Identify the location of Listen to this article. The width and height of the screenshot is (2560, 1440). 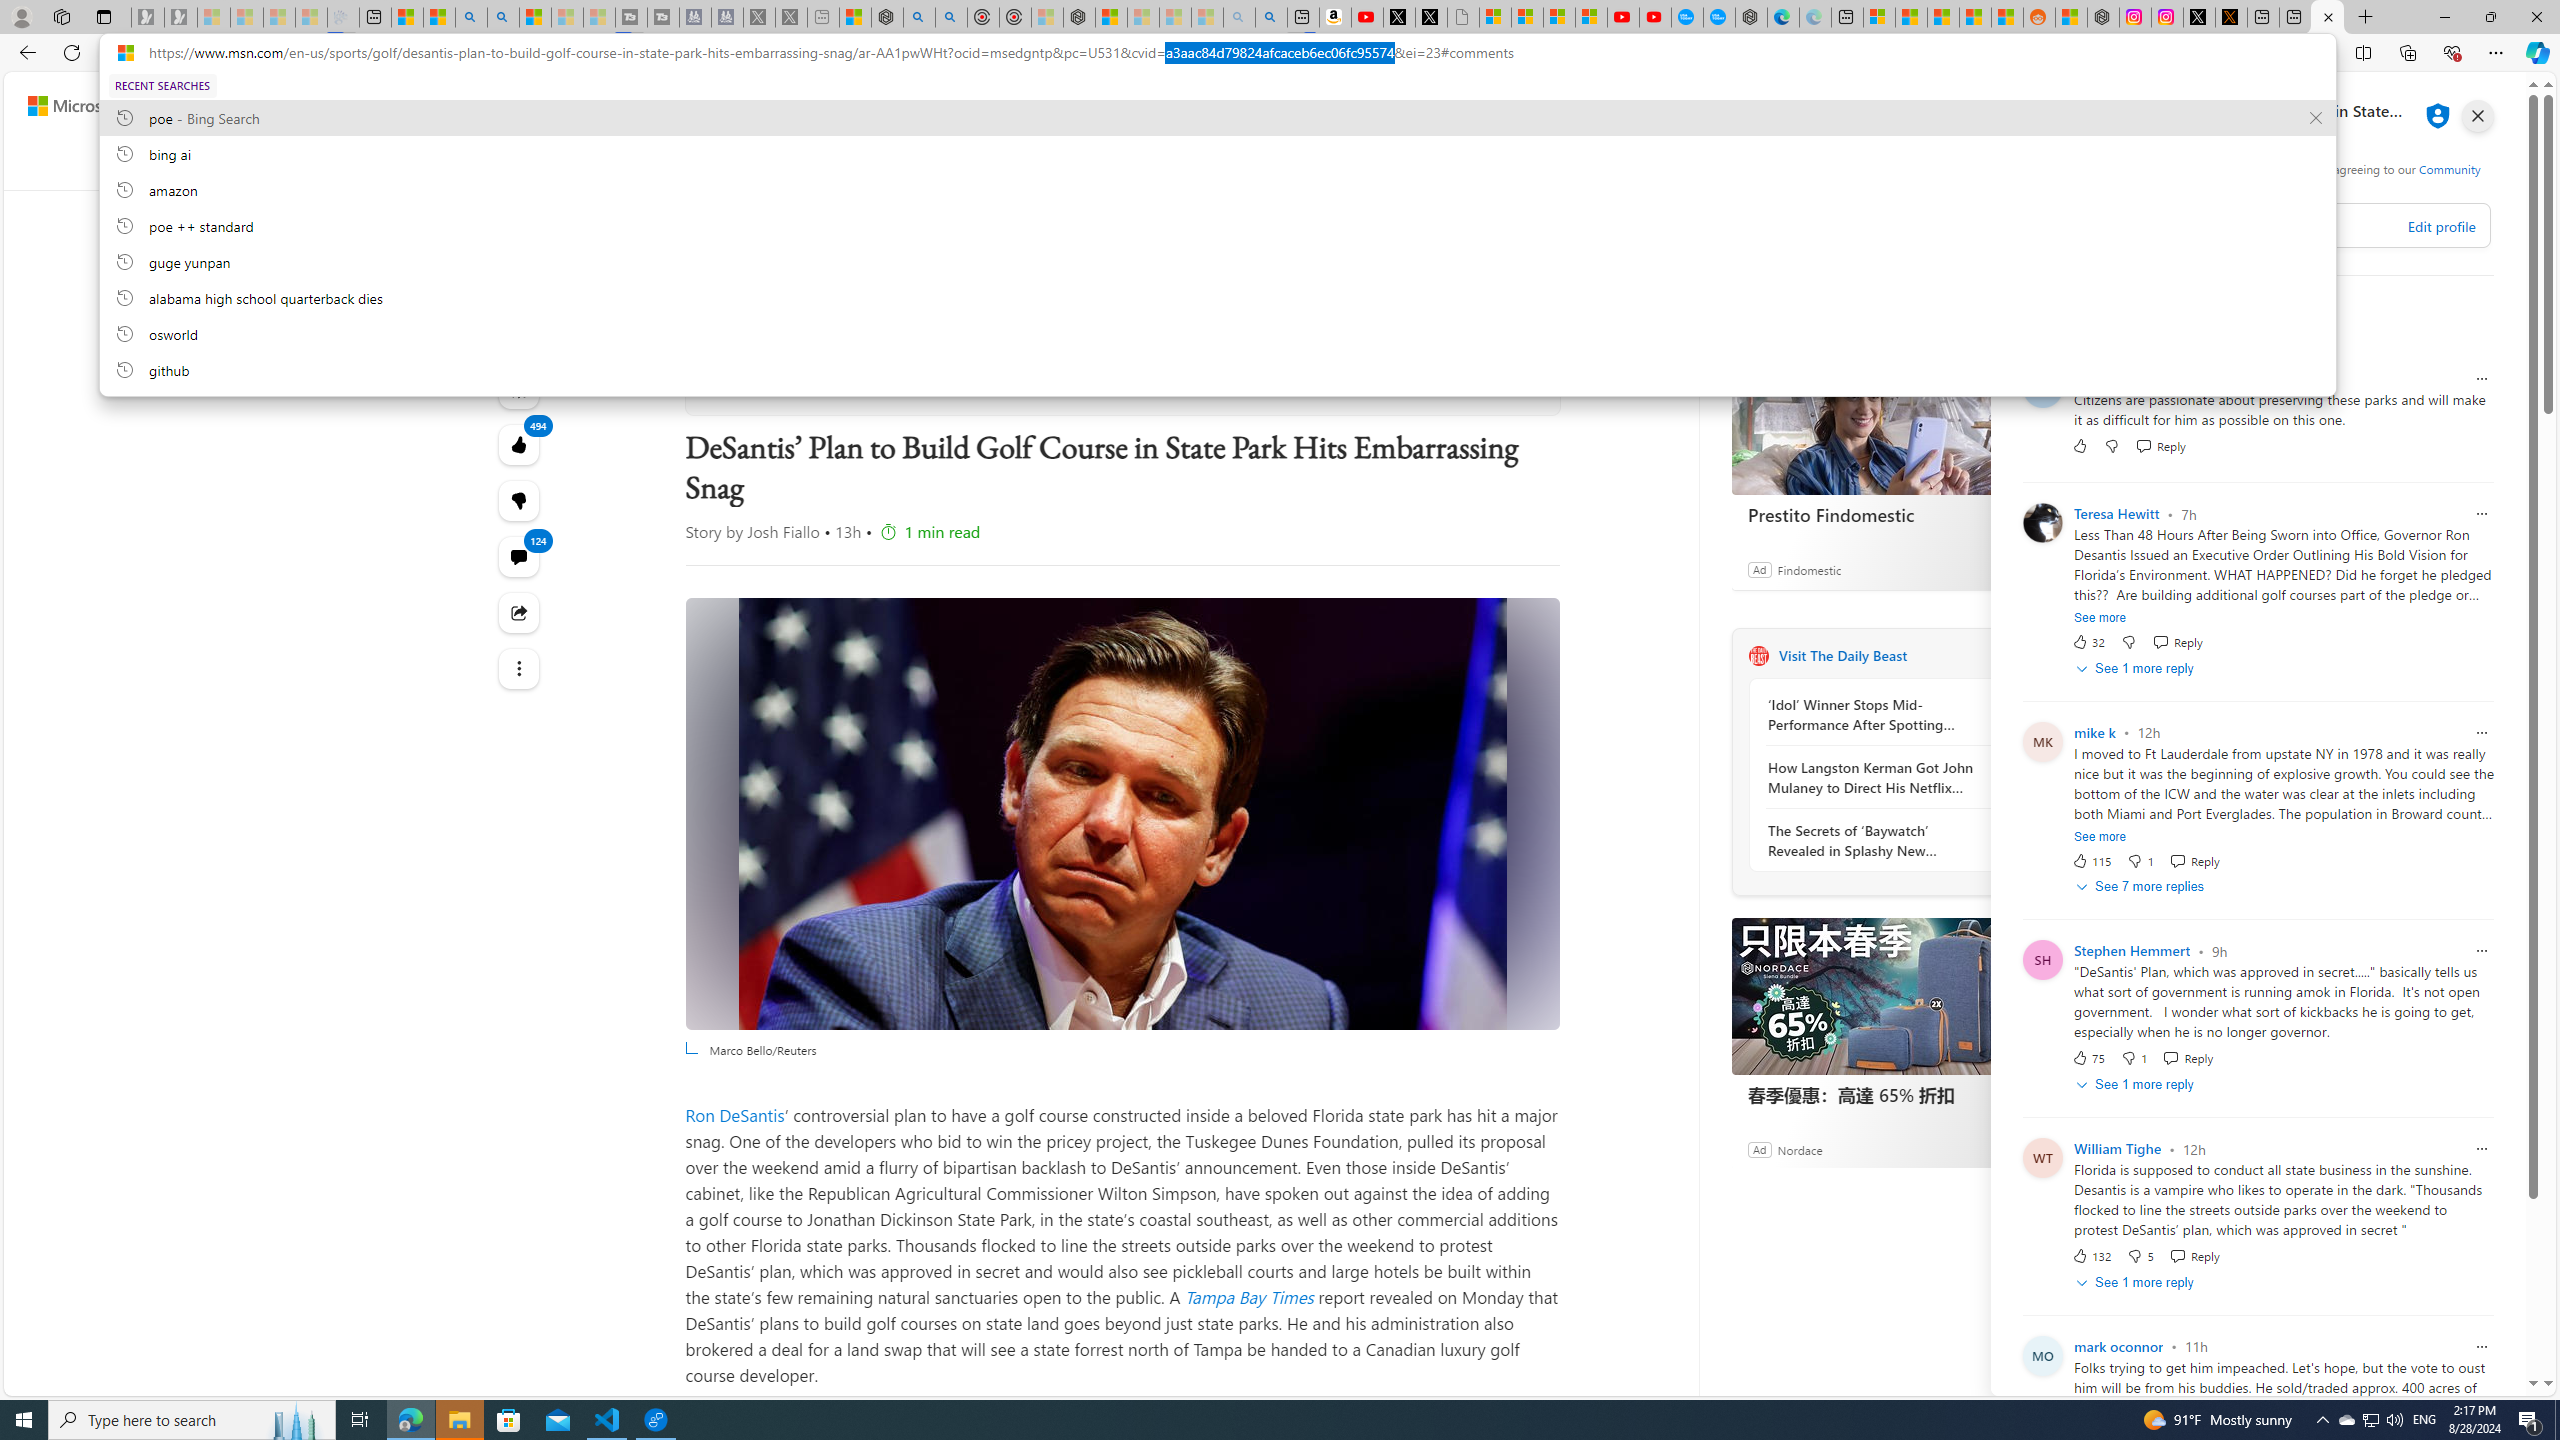
(520, 388).